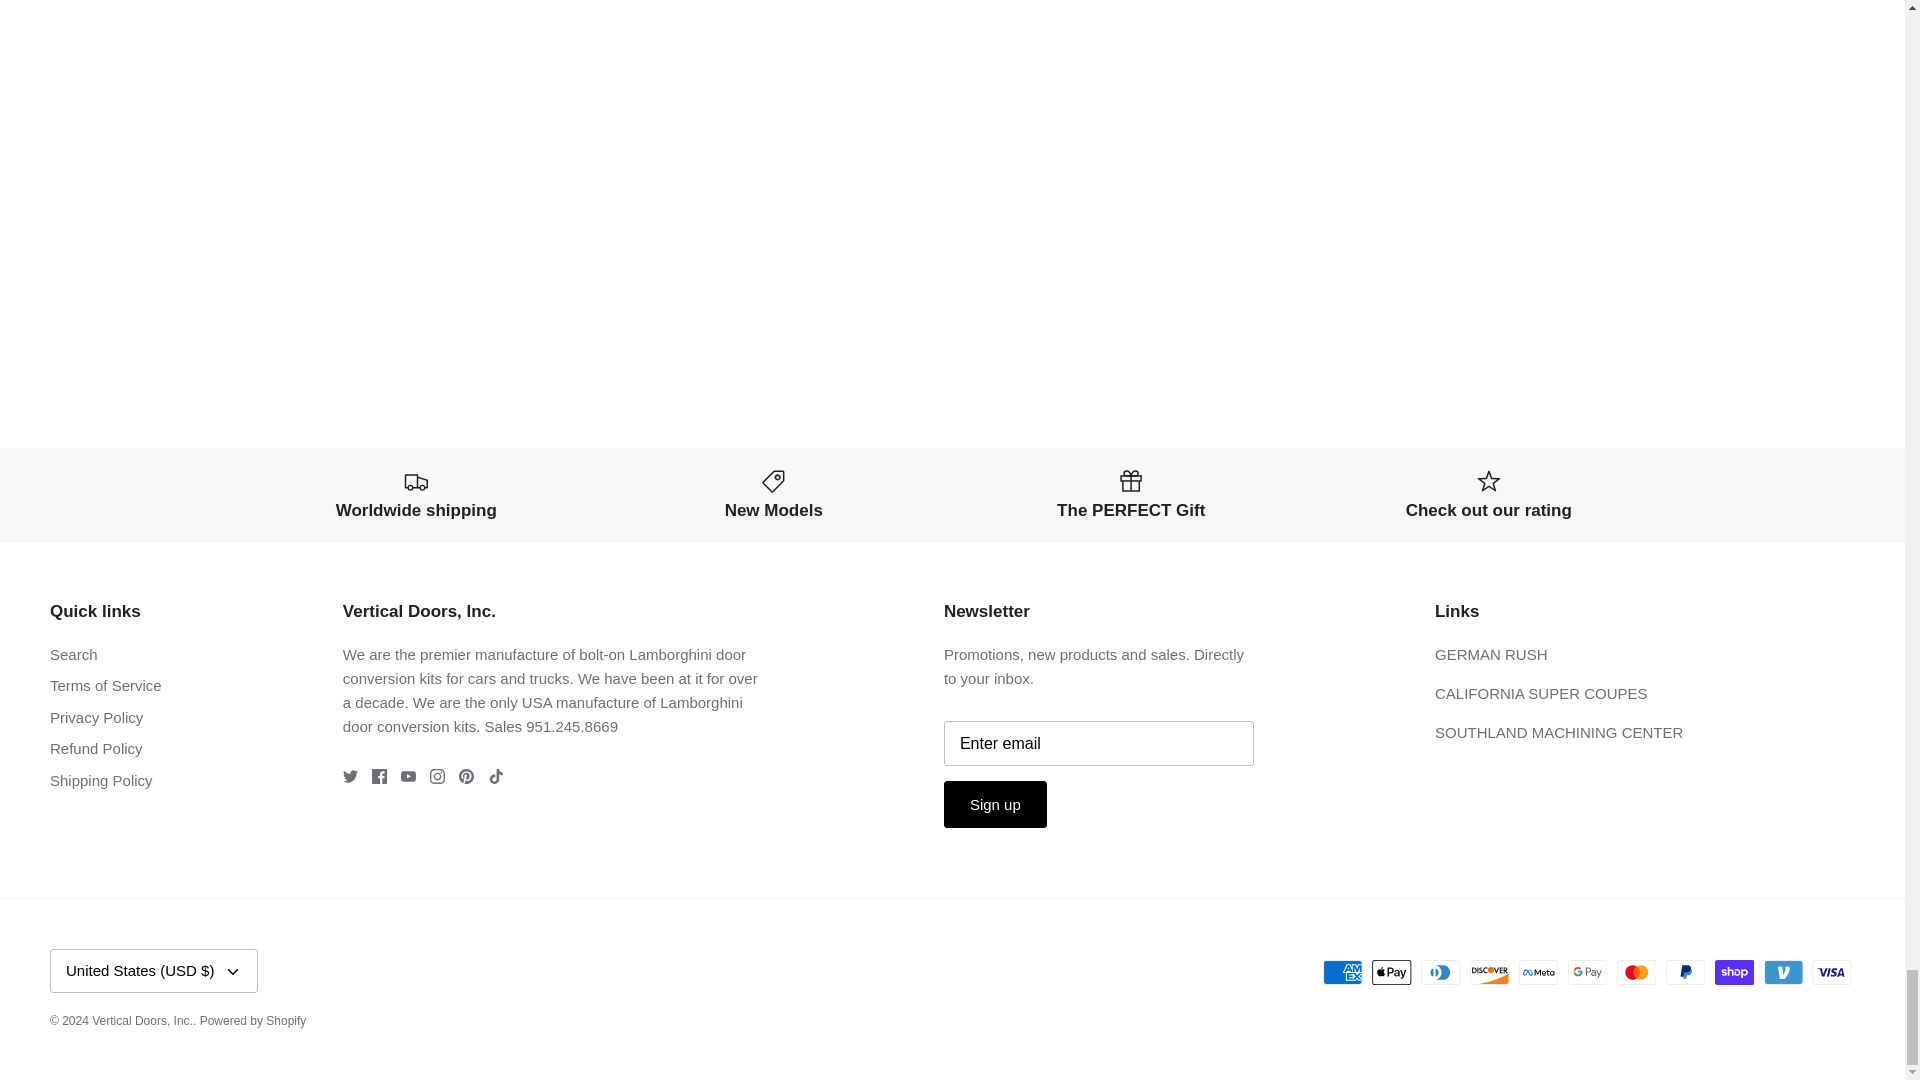 The image size is (1920, 1080). What do you see at coordinates (438, 776) in the screenshot?
I see `Instagram` at bounding box center [438, 776].